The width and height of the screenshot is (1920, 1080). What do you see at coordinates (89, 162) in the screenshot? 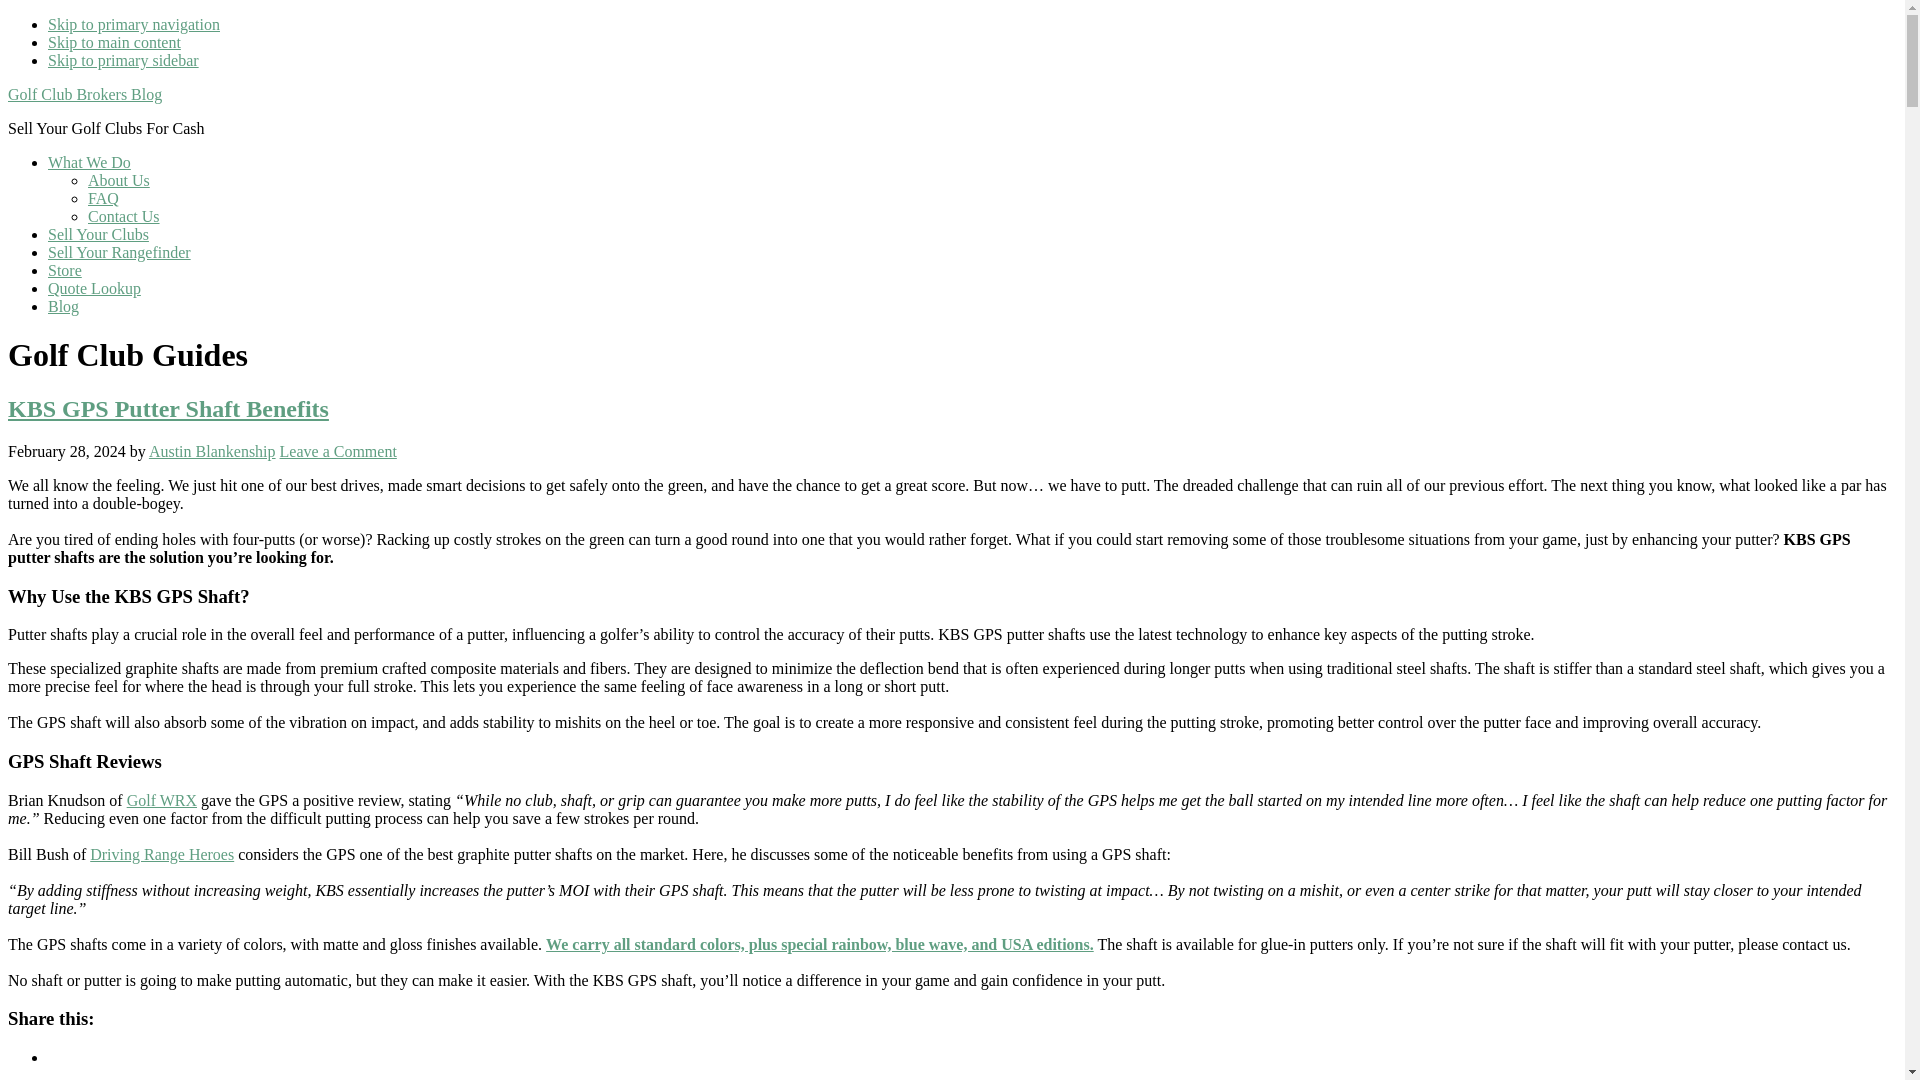
I see `What We Do` at bounding box center [89, 162].